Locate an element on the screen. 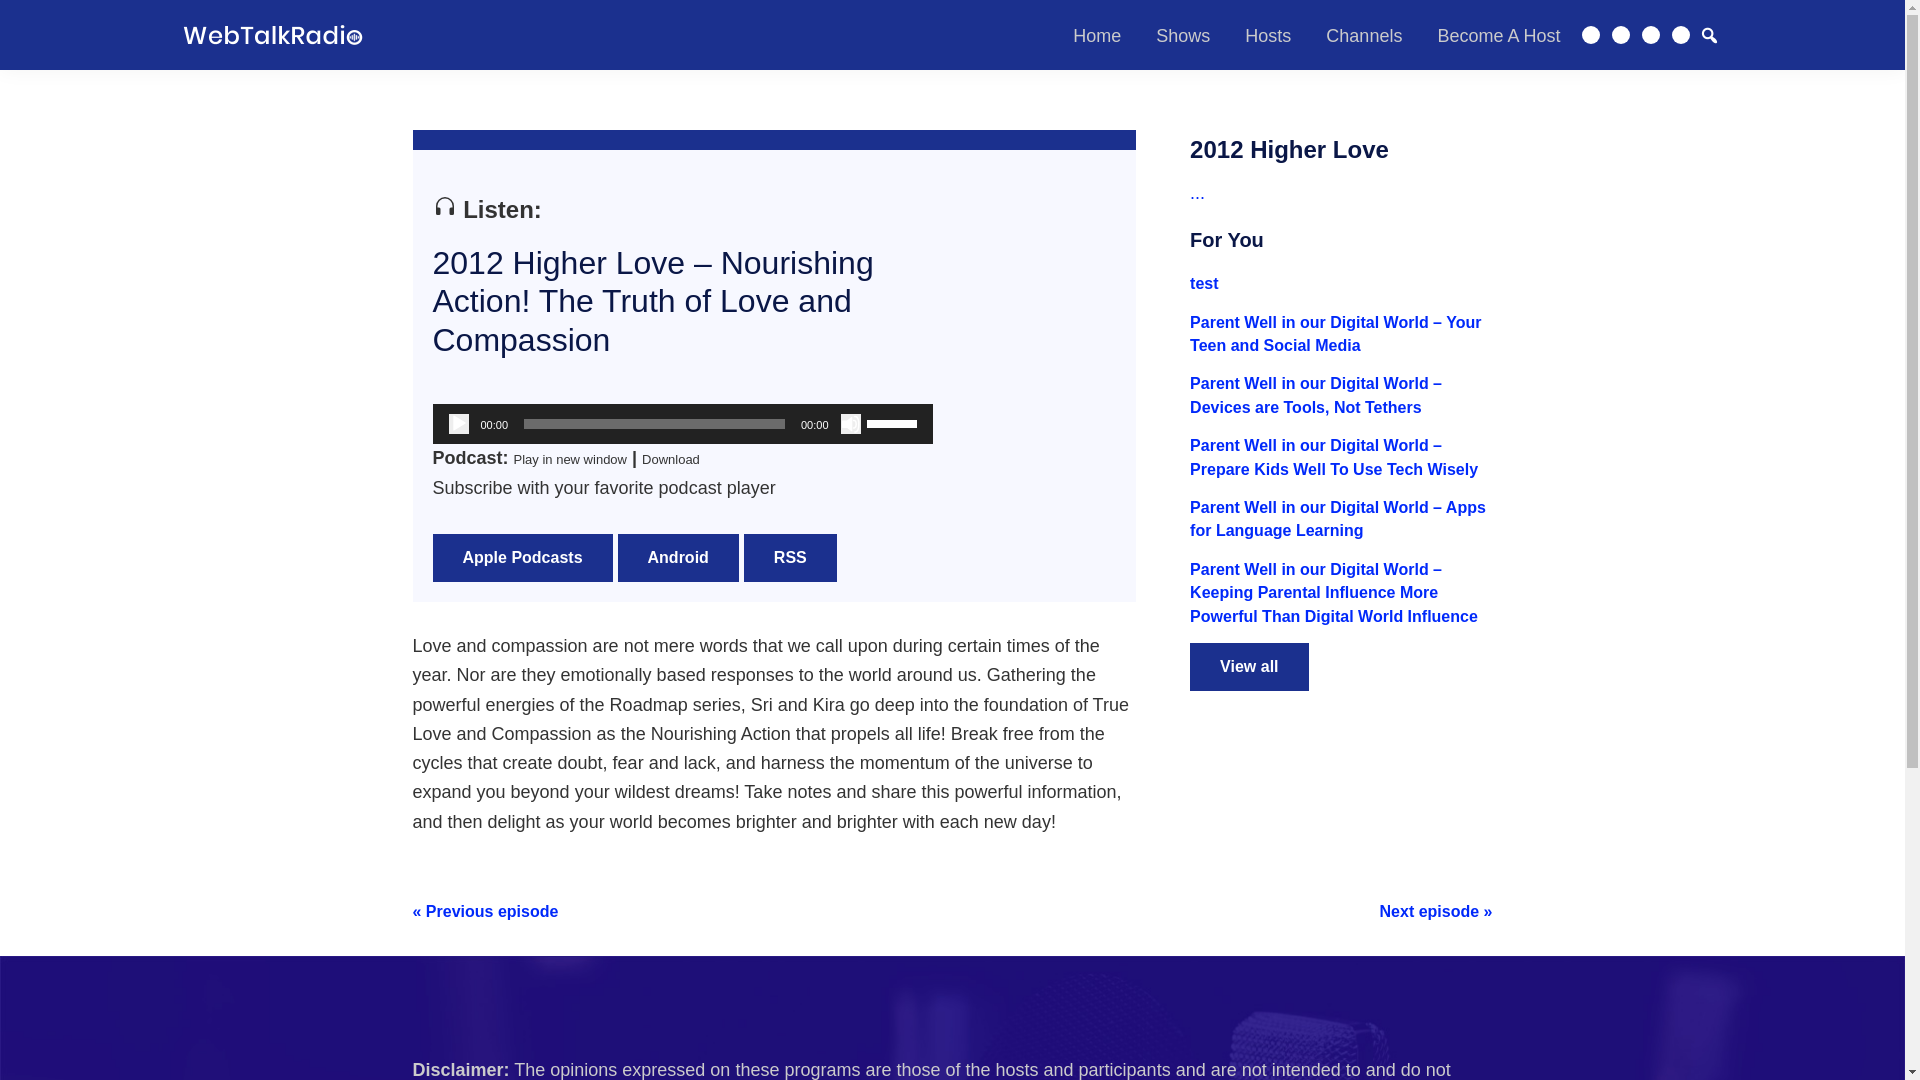  From your favorite podcast player, subscribe here is located at coordinates (790, 558).